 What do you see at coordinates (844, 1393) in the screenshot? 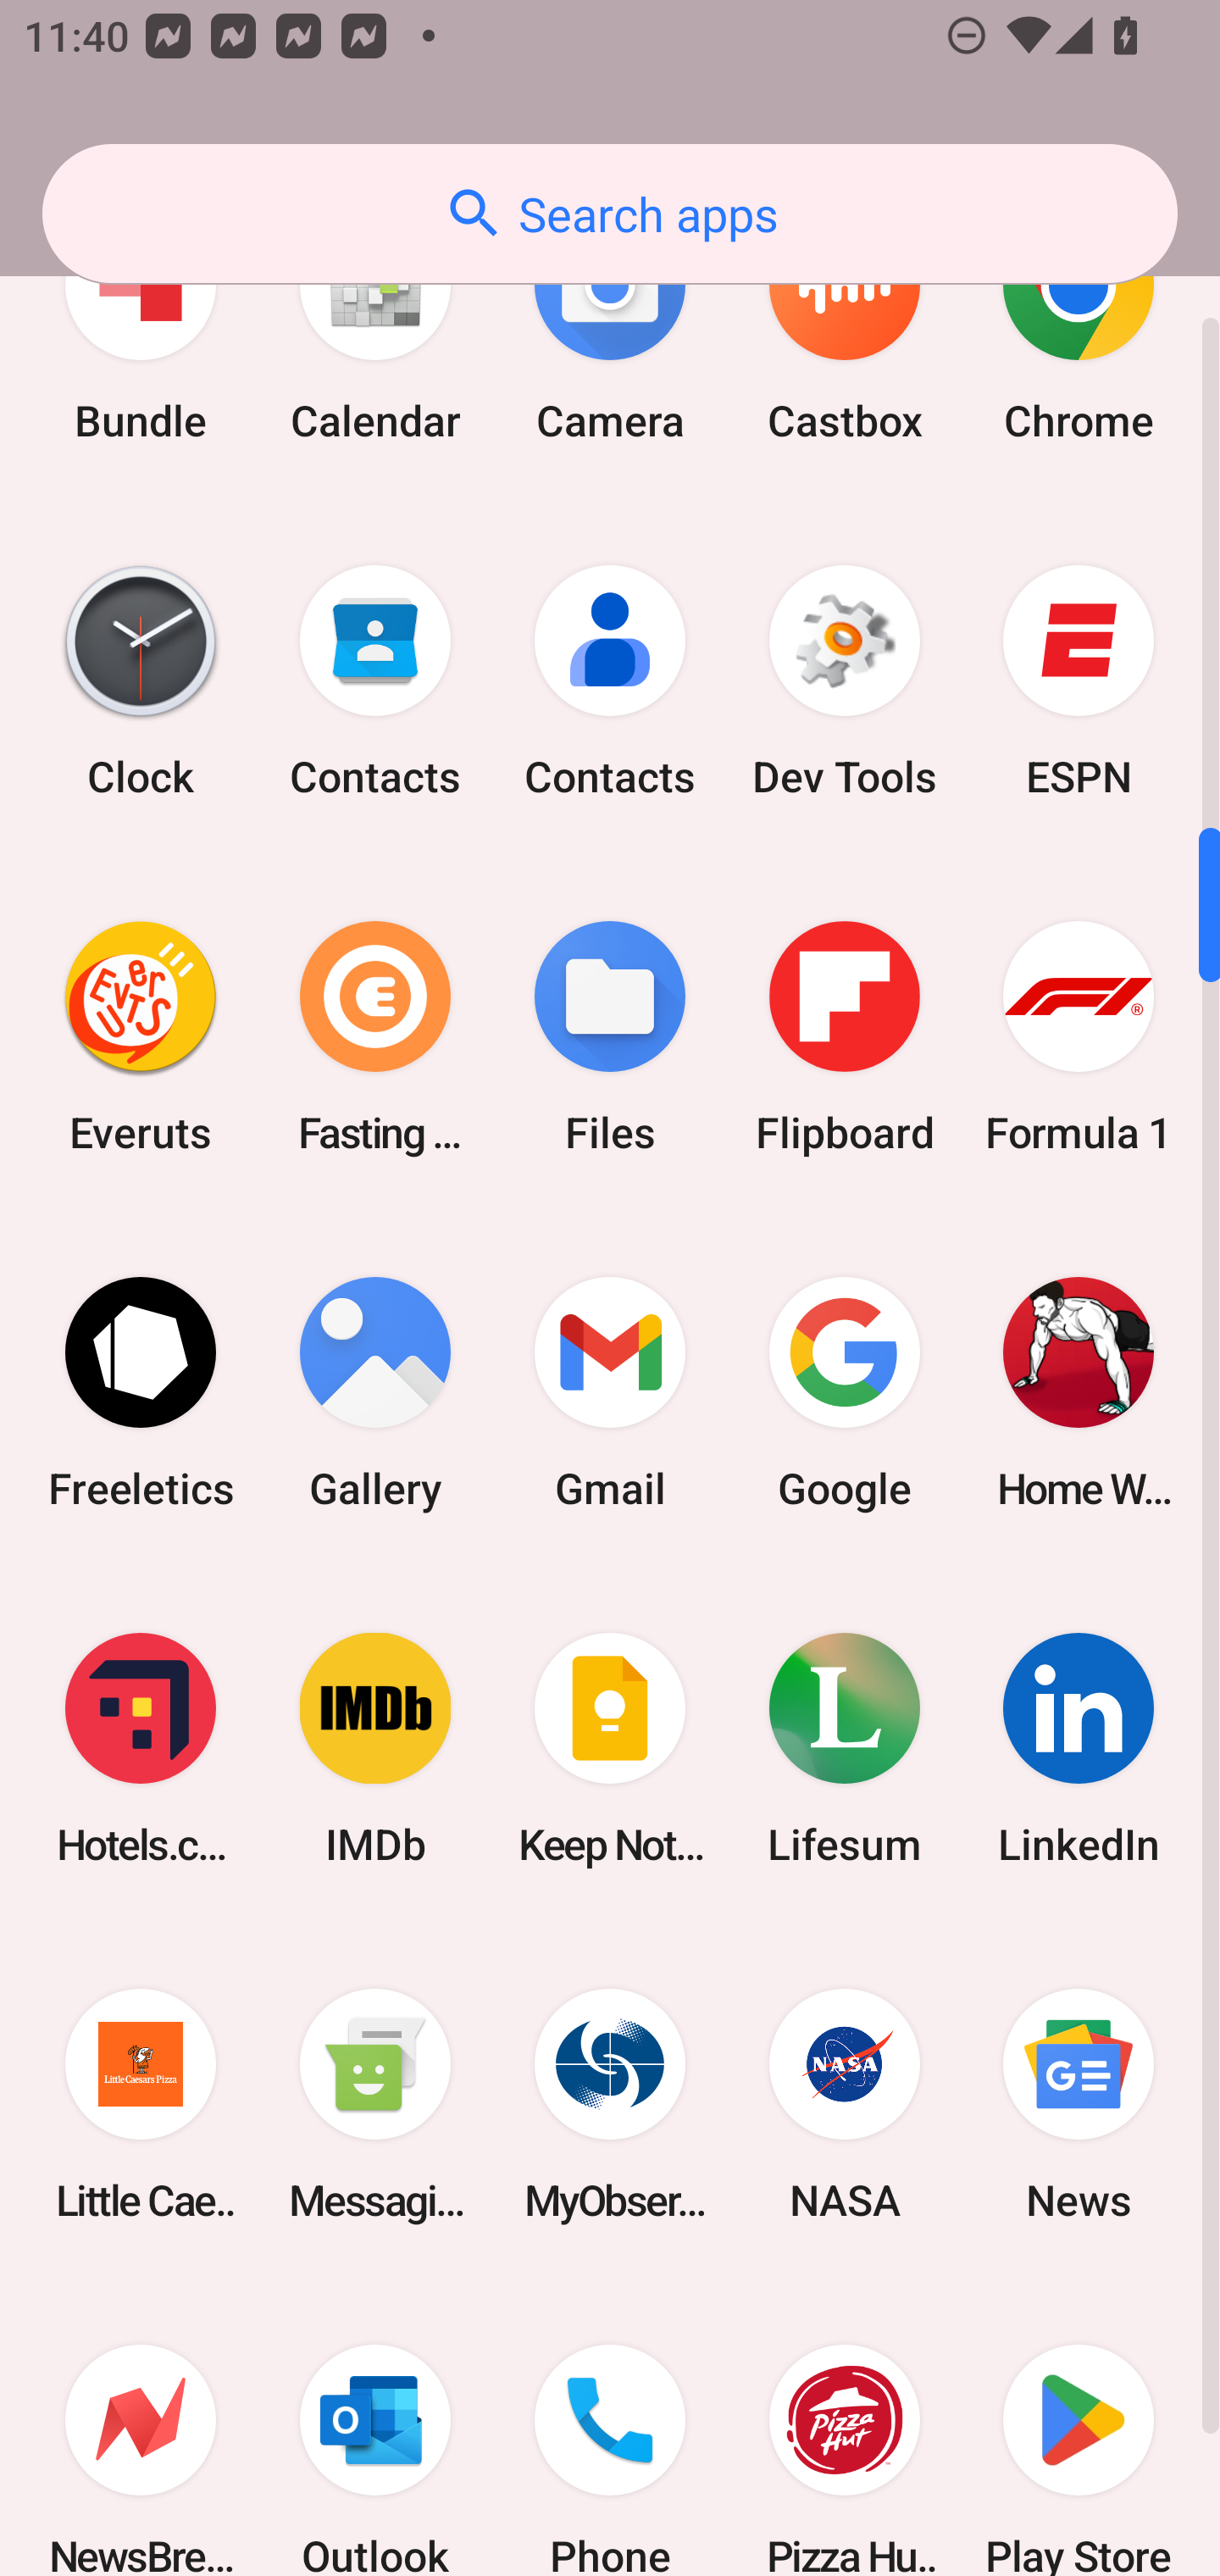
I see `Google` at bounding box center [844, 1393].